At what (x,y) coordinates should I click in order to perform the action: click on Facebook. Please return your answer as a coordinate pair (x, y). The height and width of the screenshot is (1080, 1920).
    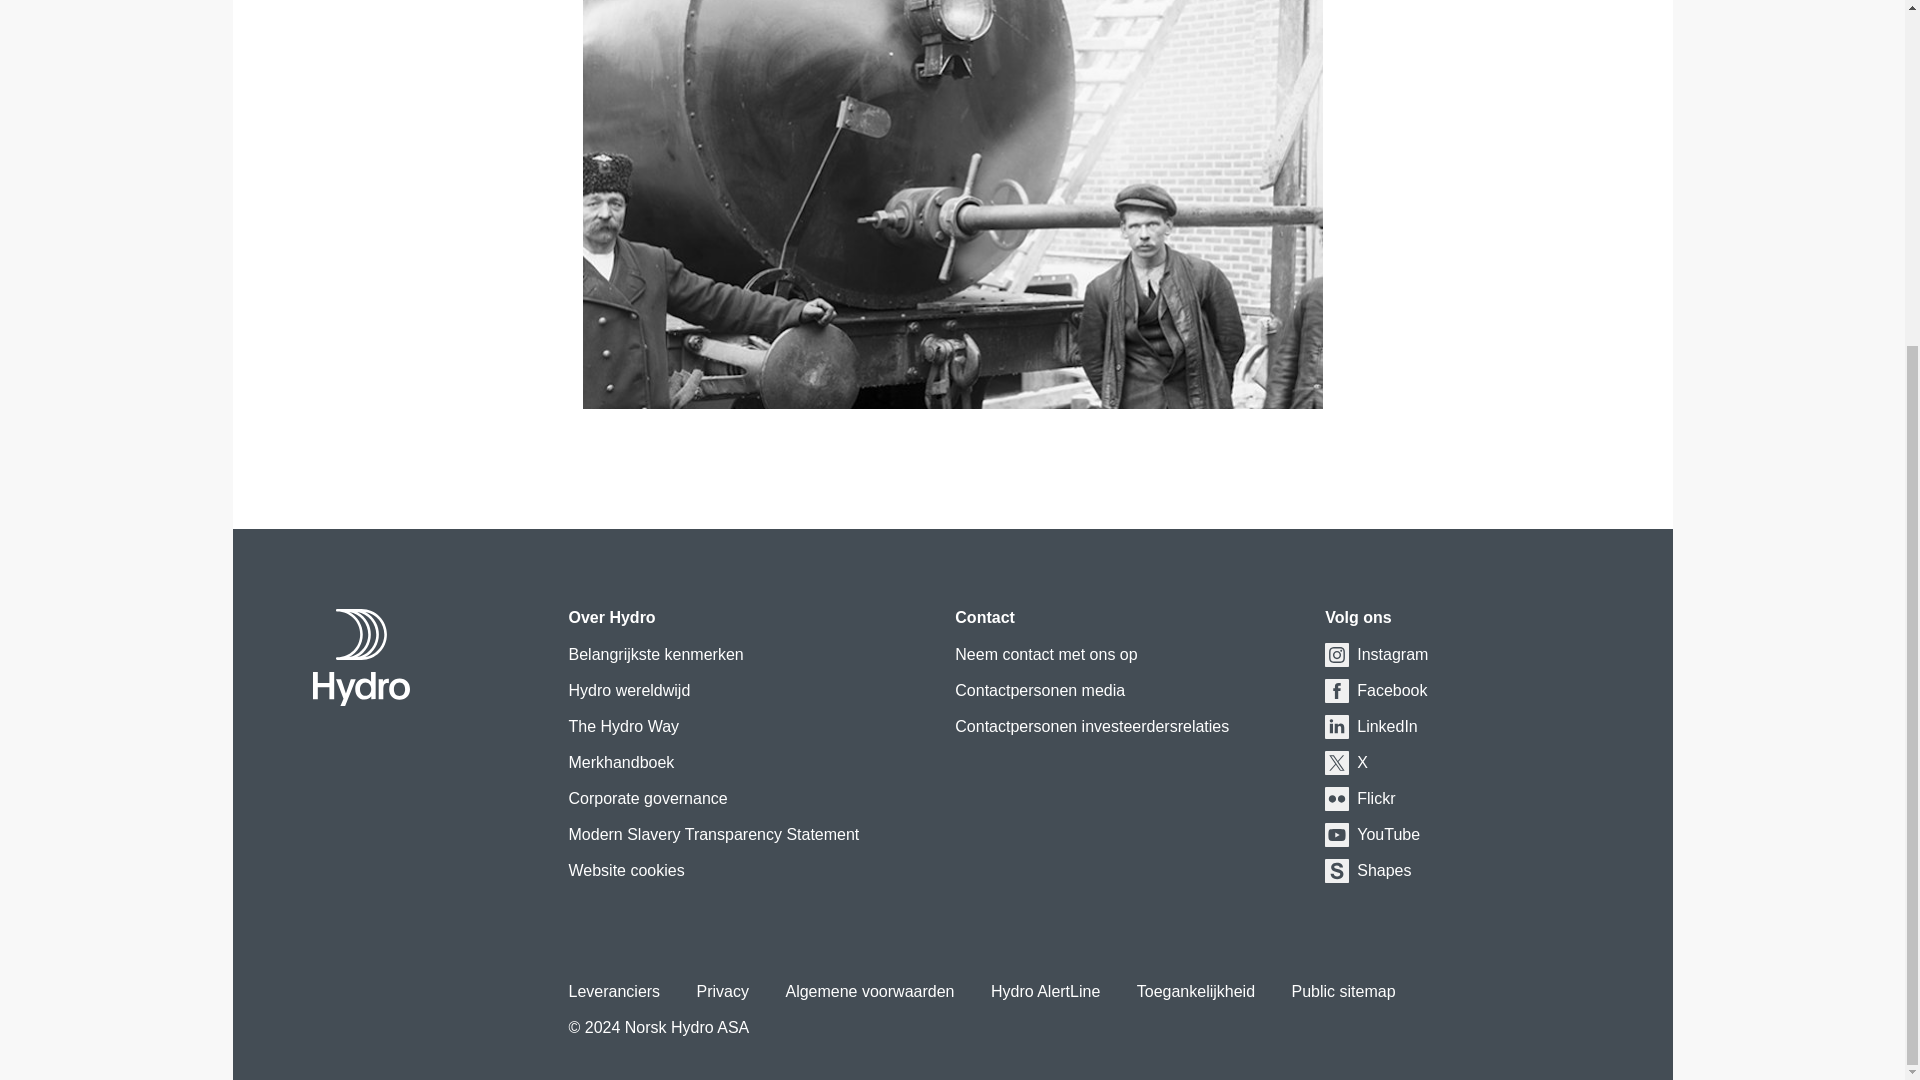
    Looking at the image, I should click on (1392, 692).